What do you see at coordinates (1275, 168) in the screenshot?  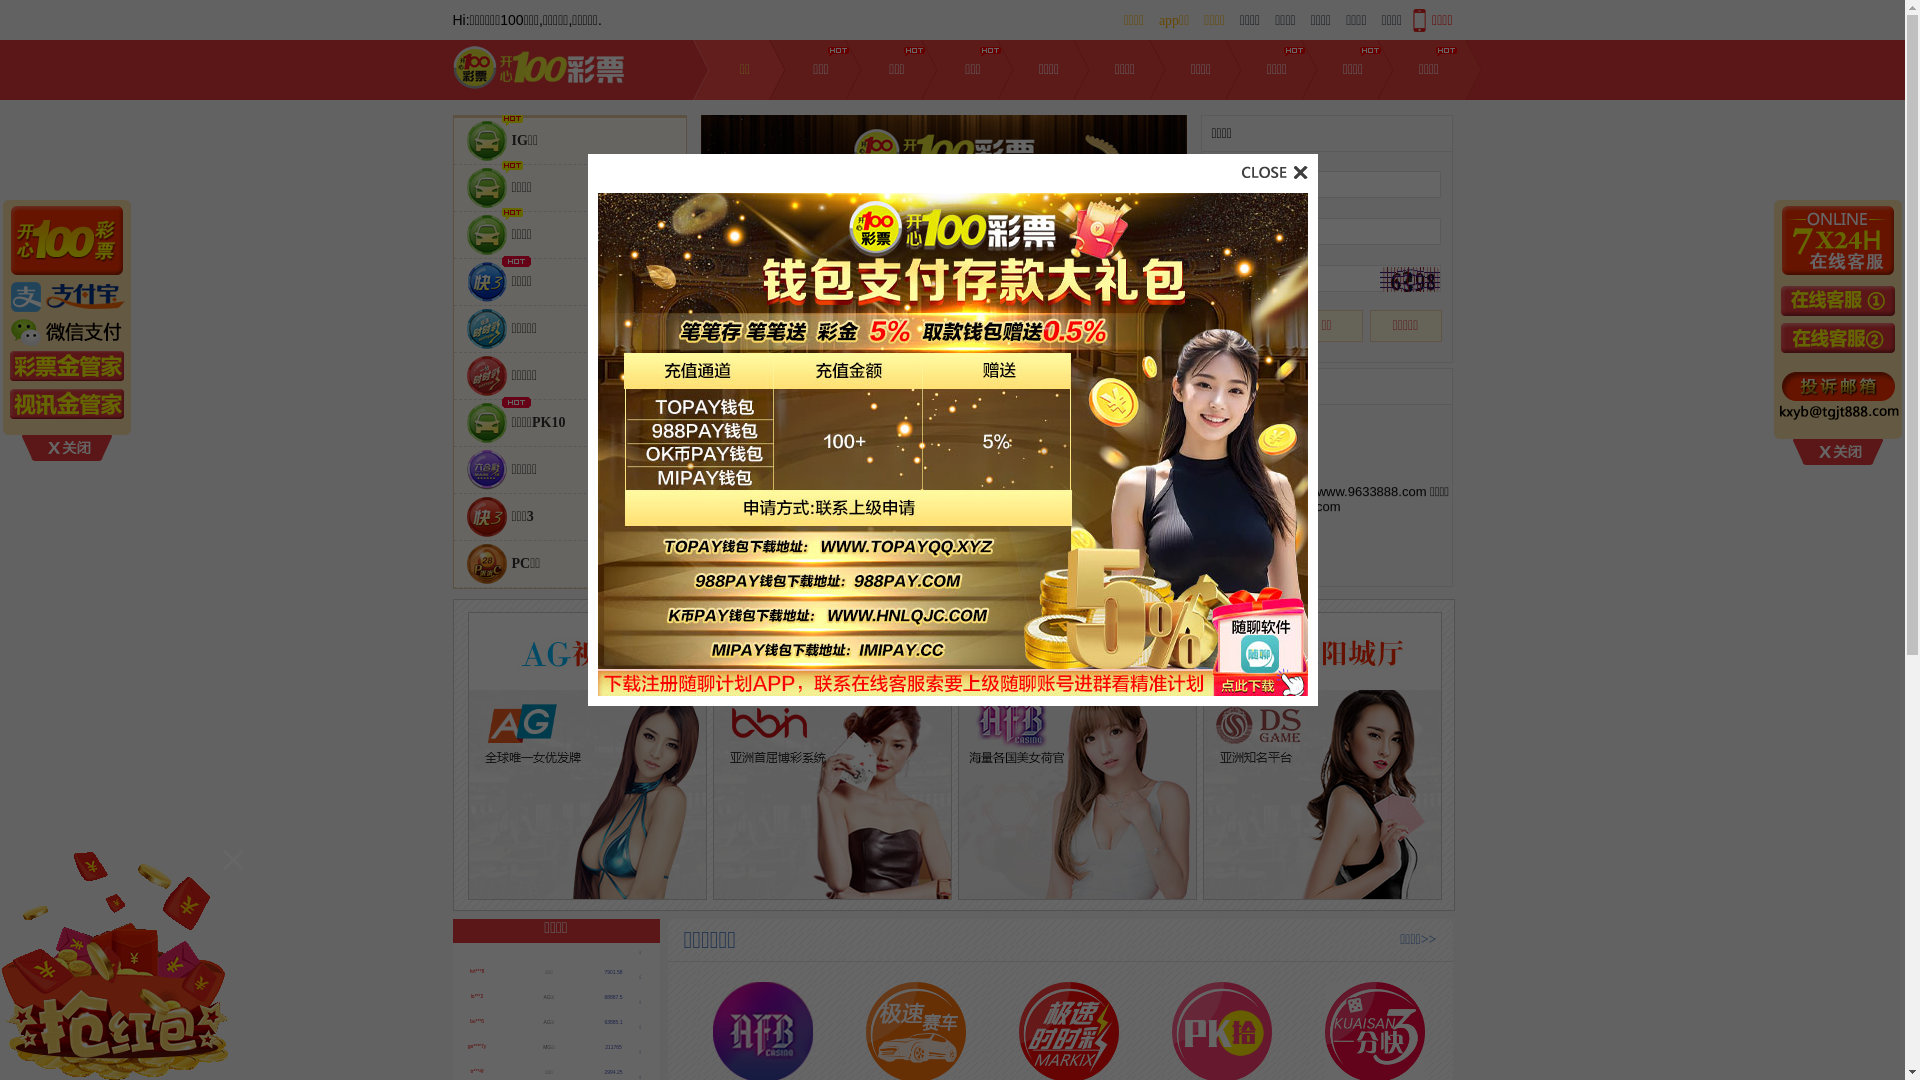 I see `close image gallery` at bounding box center [1275, 168].